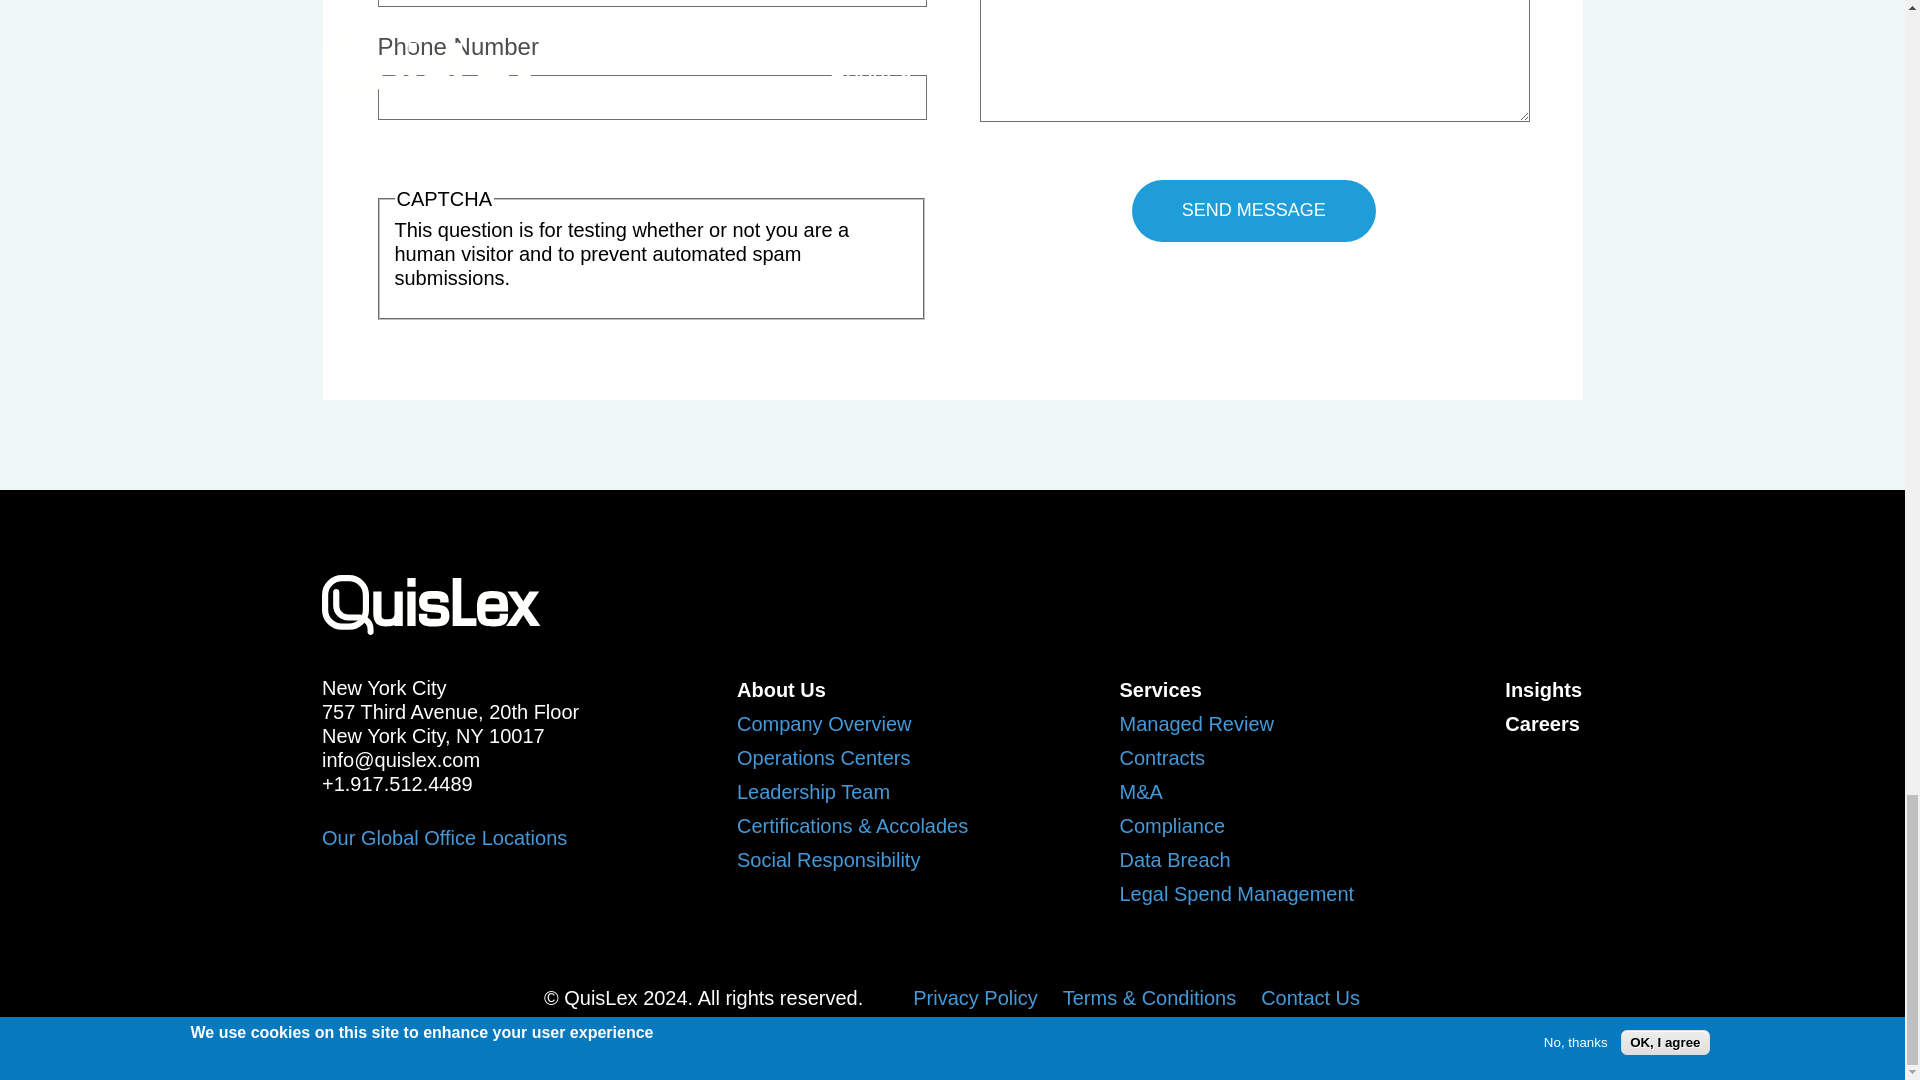  What do you see at coordinates (444, 838) in the screenshot?
I see `Our Global Office Locations` at bounding box center [444, 838].